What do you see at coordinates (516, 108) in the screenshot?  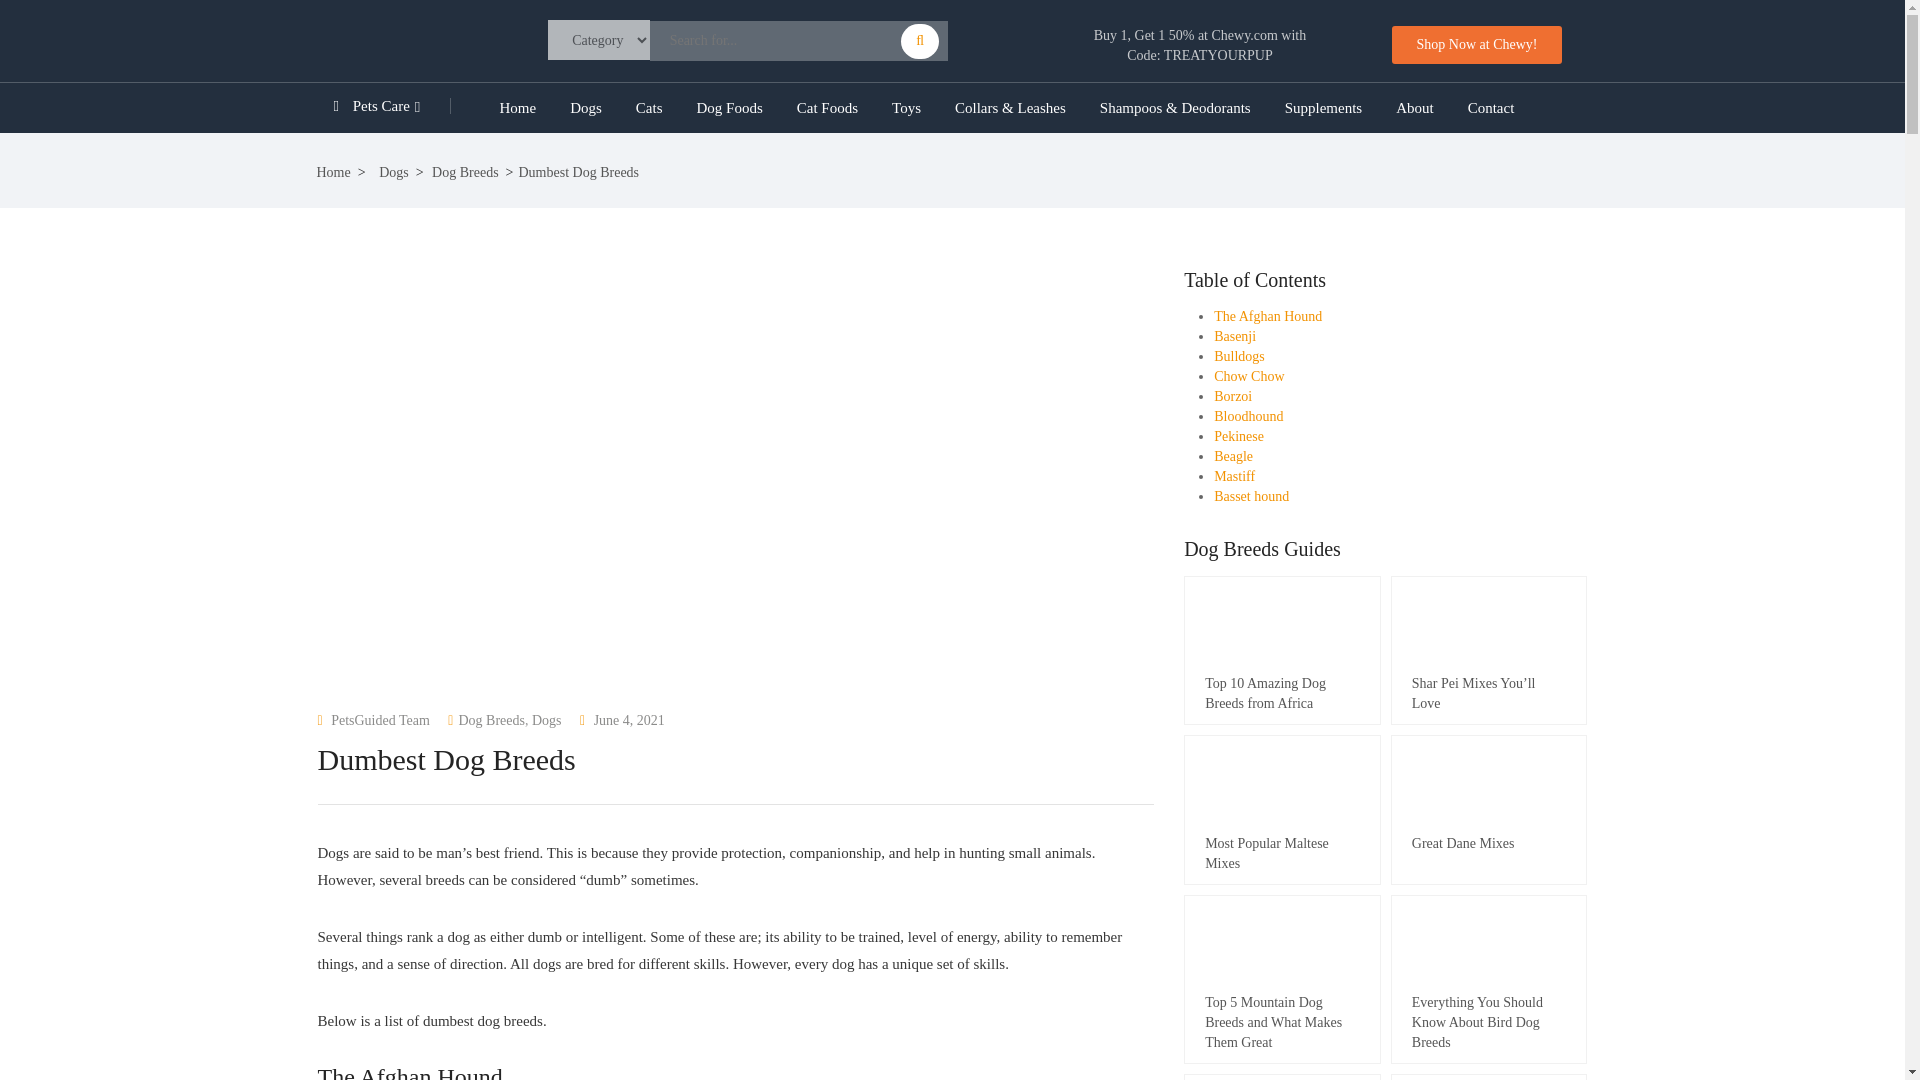 I see `Home` at bounding box center [516, 108].